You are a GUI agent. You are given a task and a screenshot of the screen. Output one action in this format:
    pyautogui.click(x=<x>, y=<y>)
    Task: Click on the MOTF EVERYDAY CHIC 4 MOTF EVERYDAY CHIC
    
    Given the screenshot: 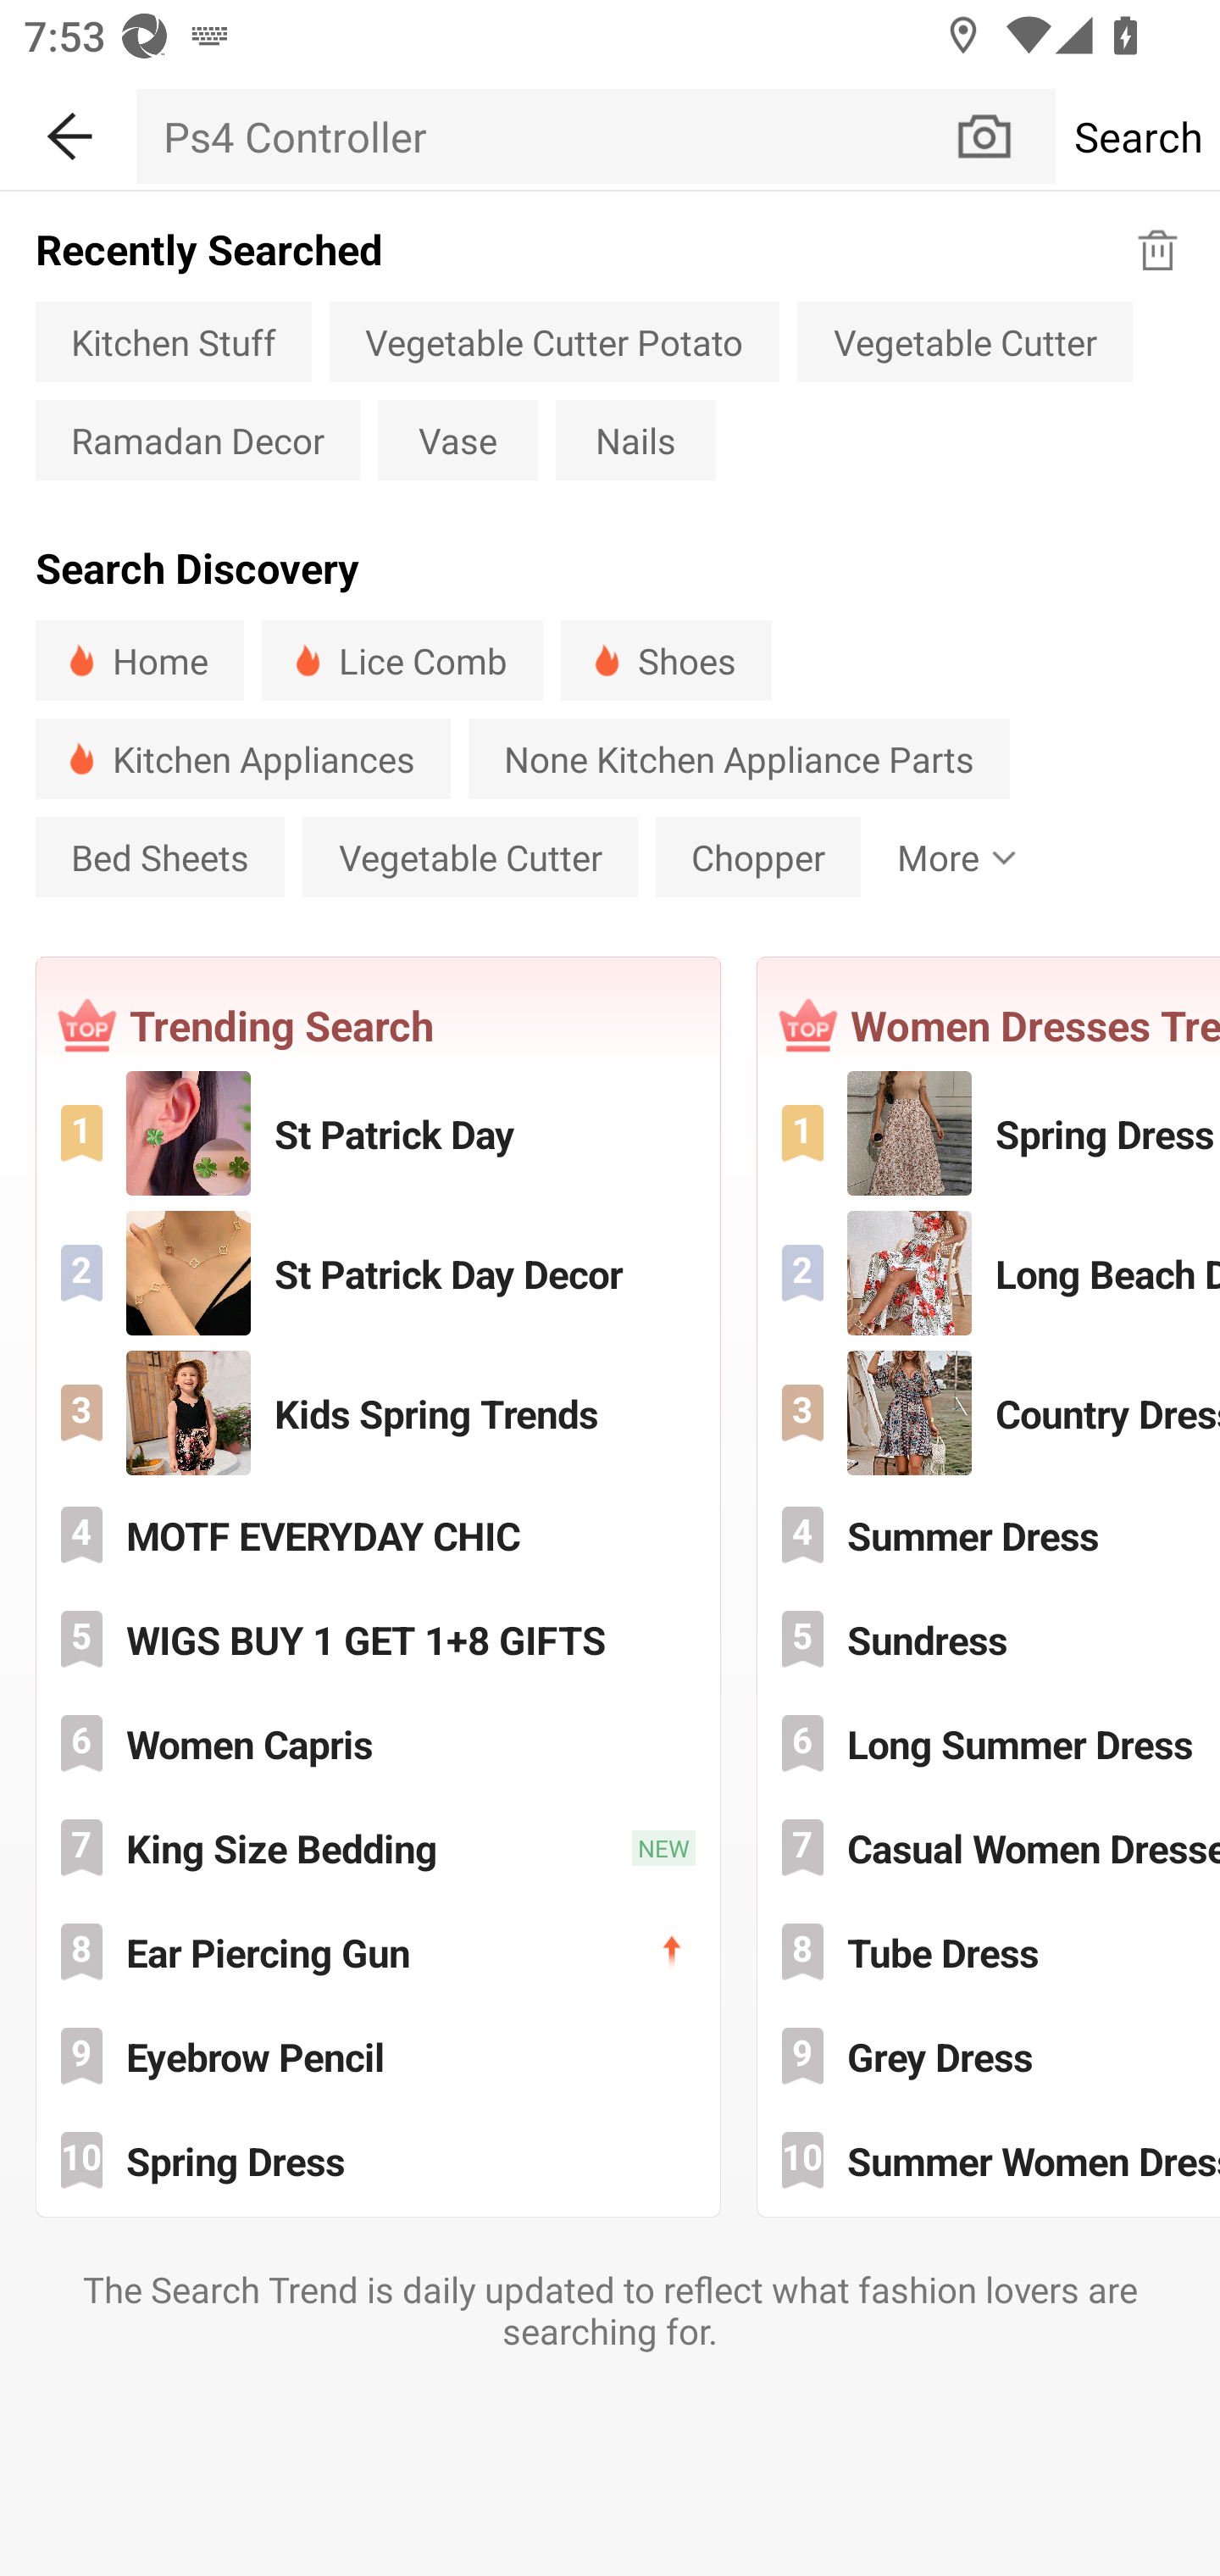 What is the action you would take?
    pyautogui.click(x=378, y=1535)
    